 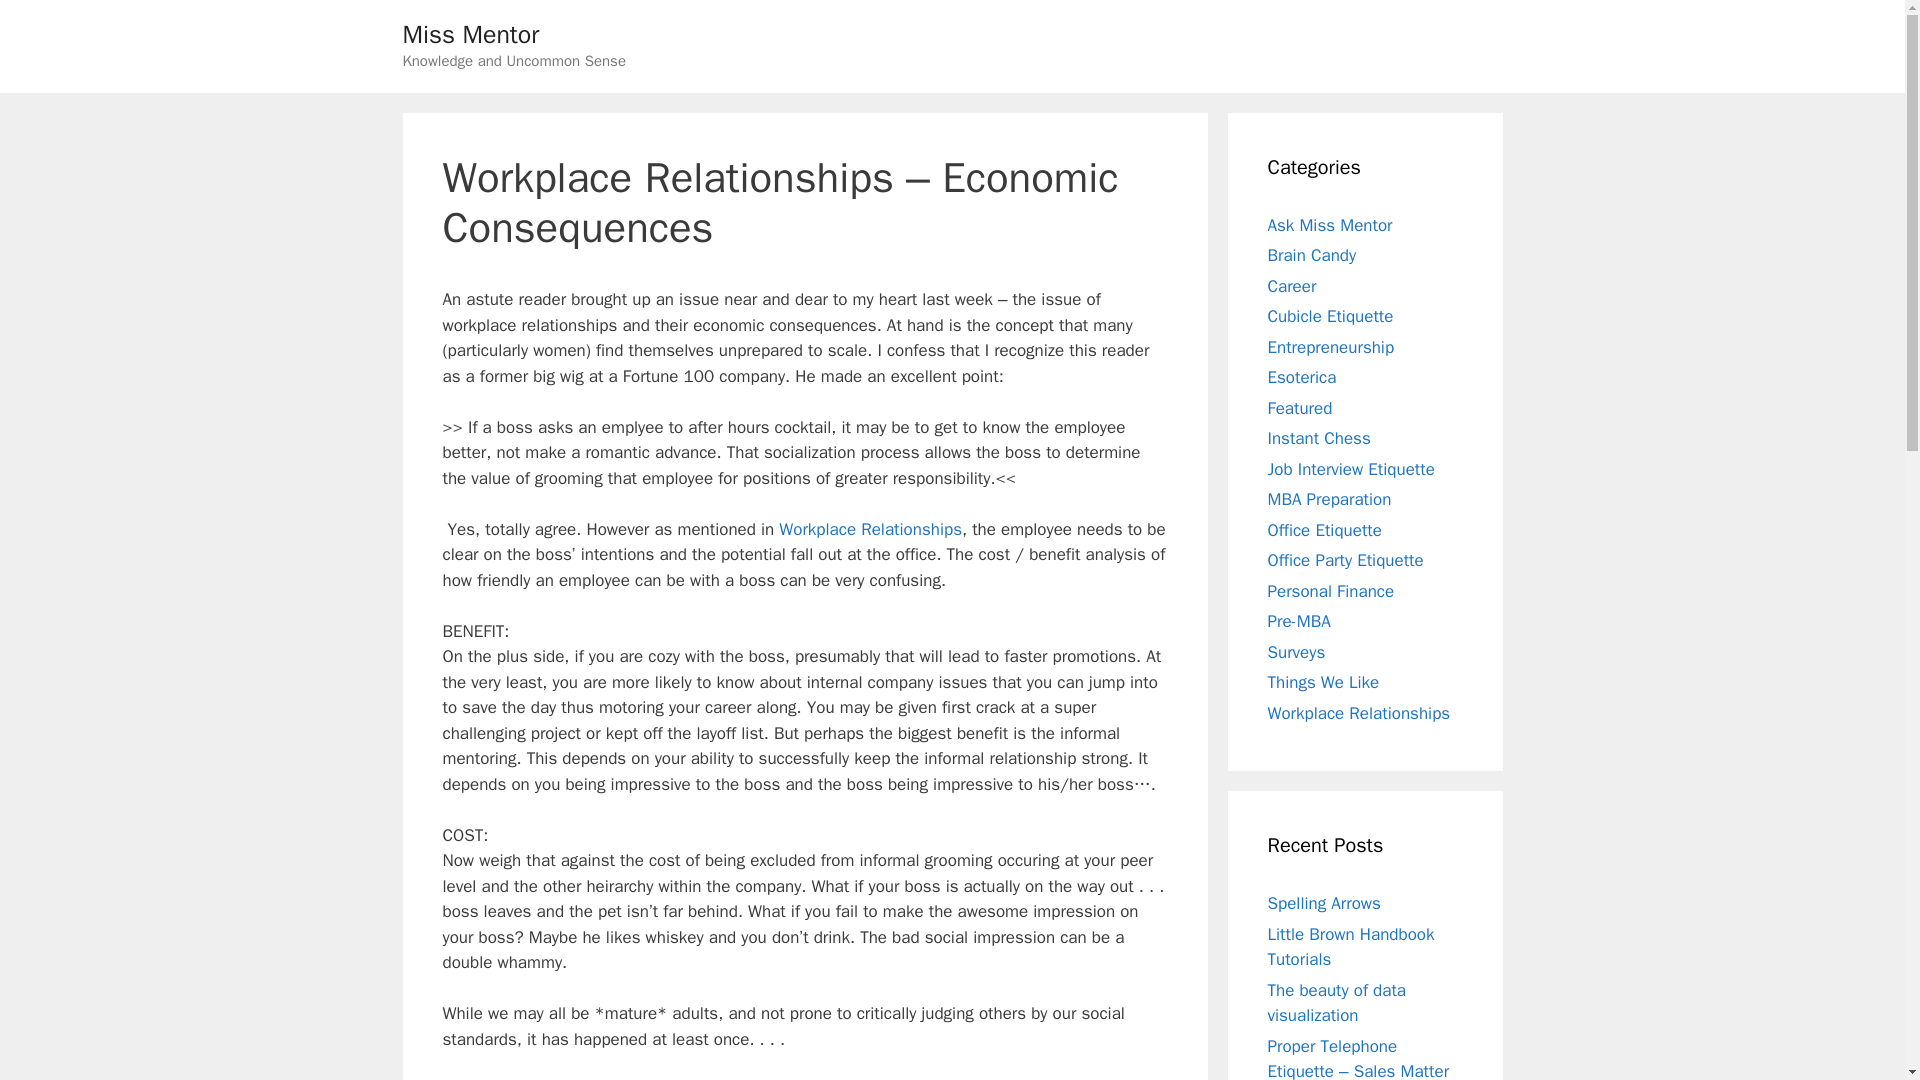 I want to click on Spelling Arrows, so click(x=1324, y=903).